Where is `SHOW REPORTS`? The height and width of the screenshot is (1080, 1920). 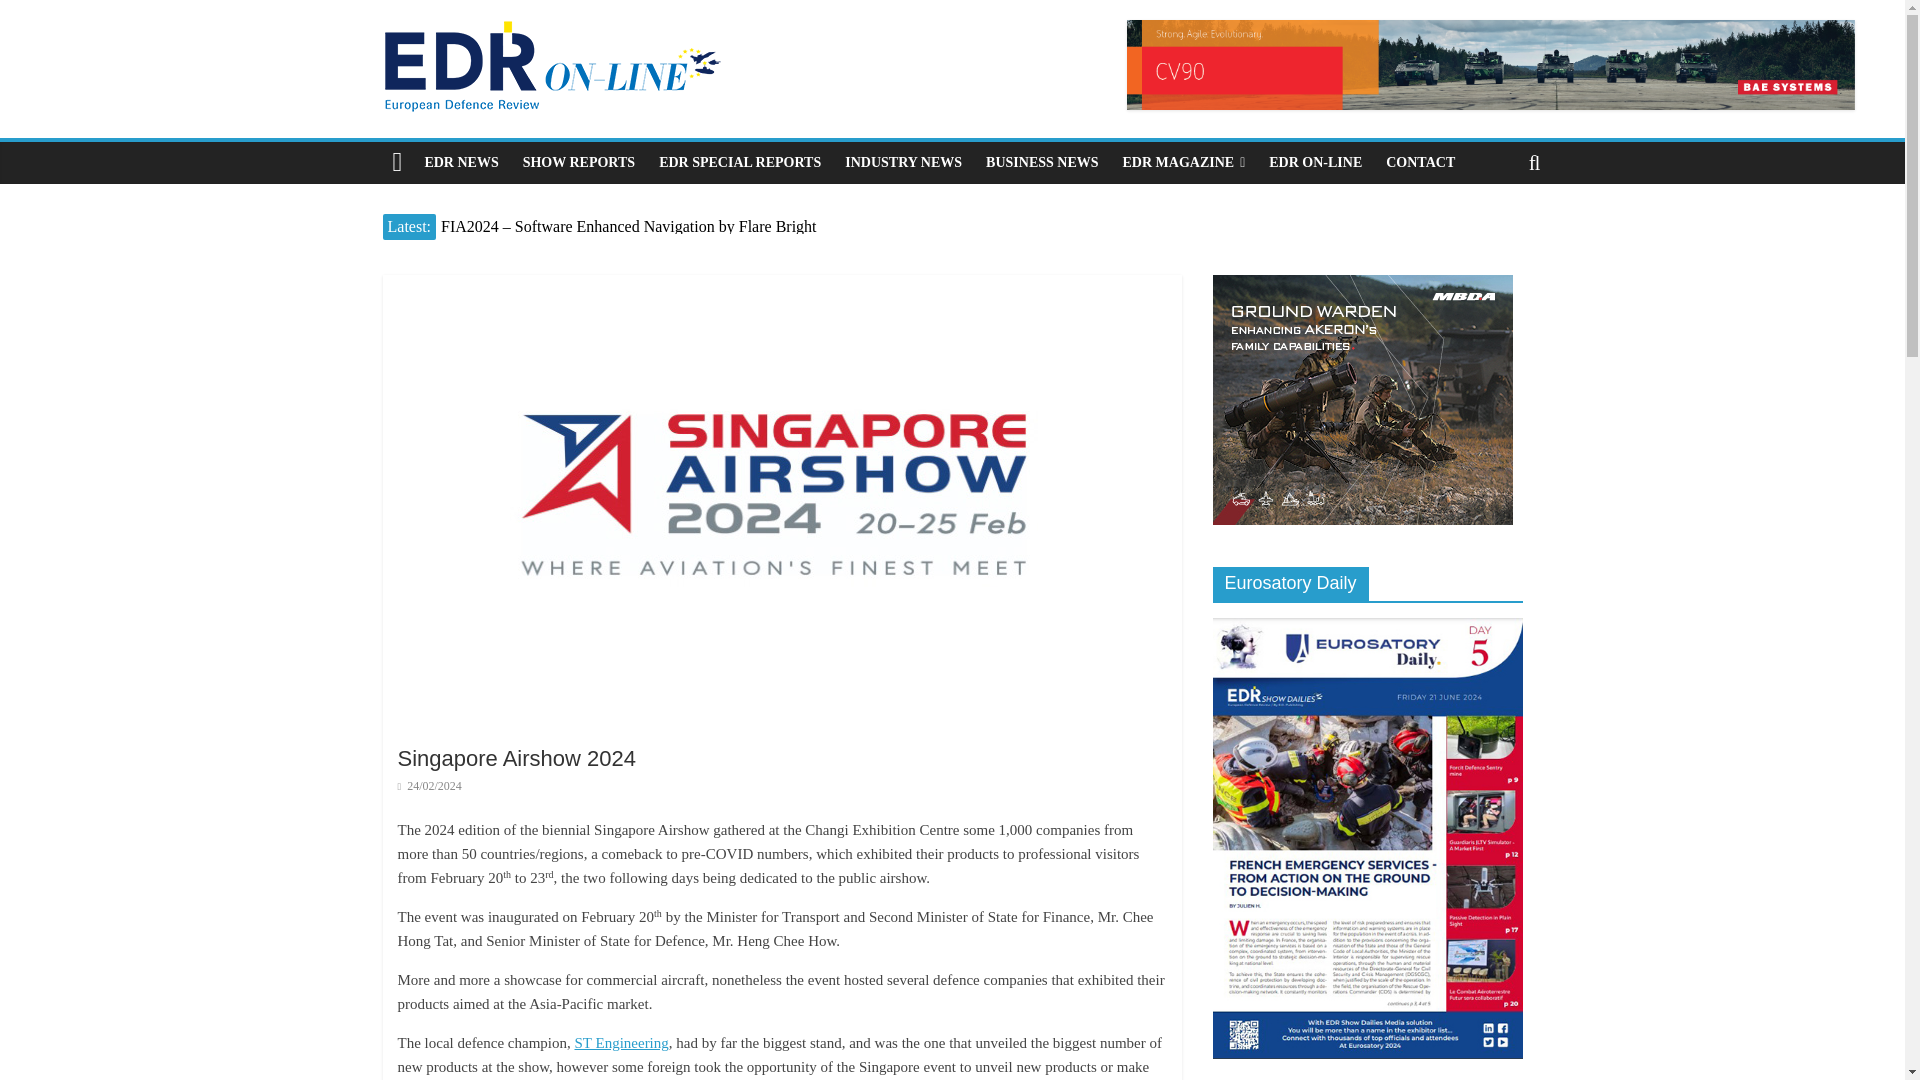
SHOW REPORTS is located at coordinates (578, 162).